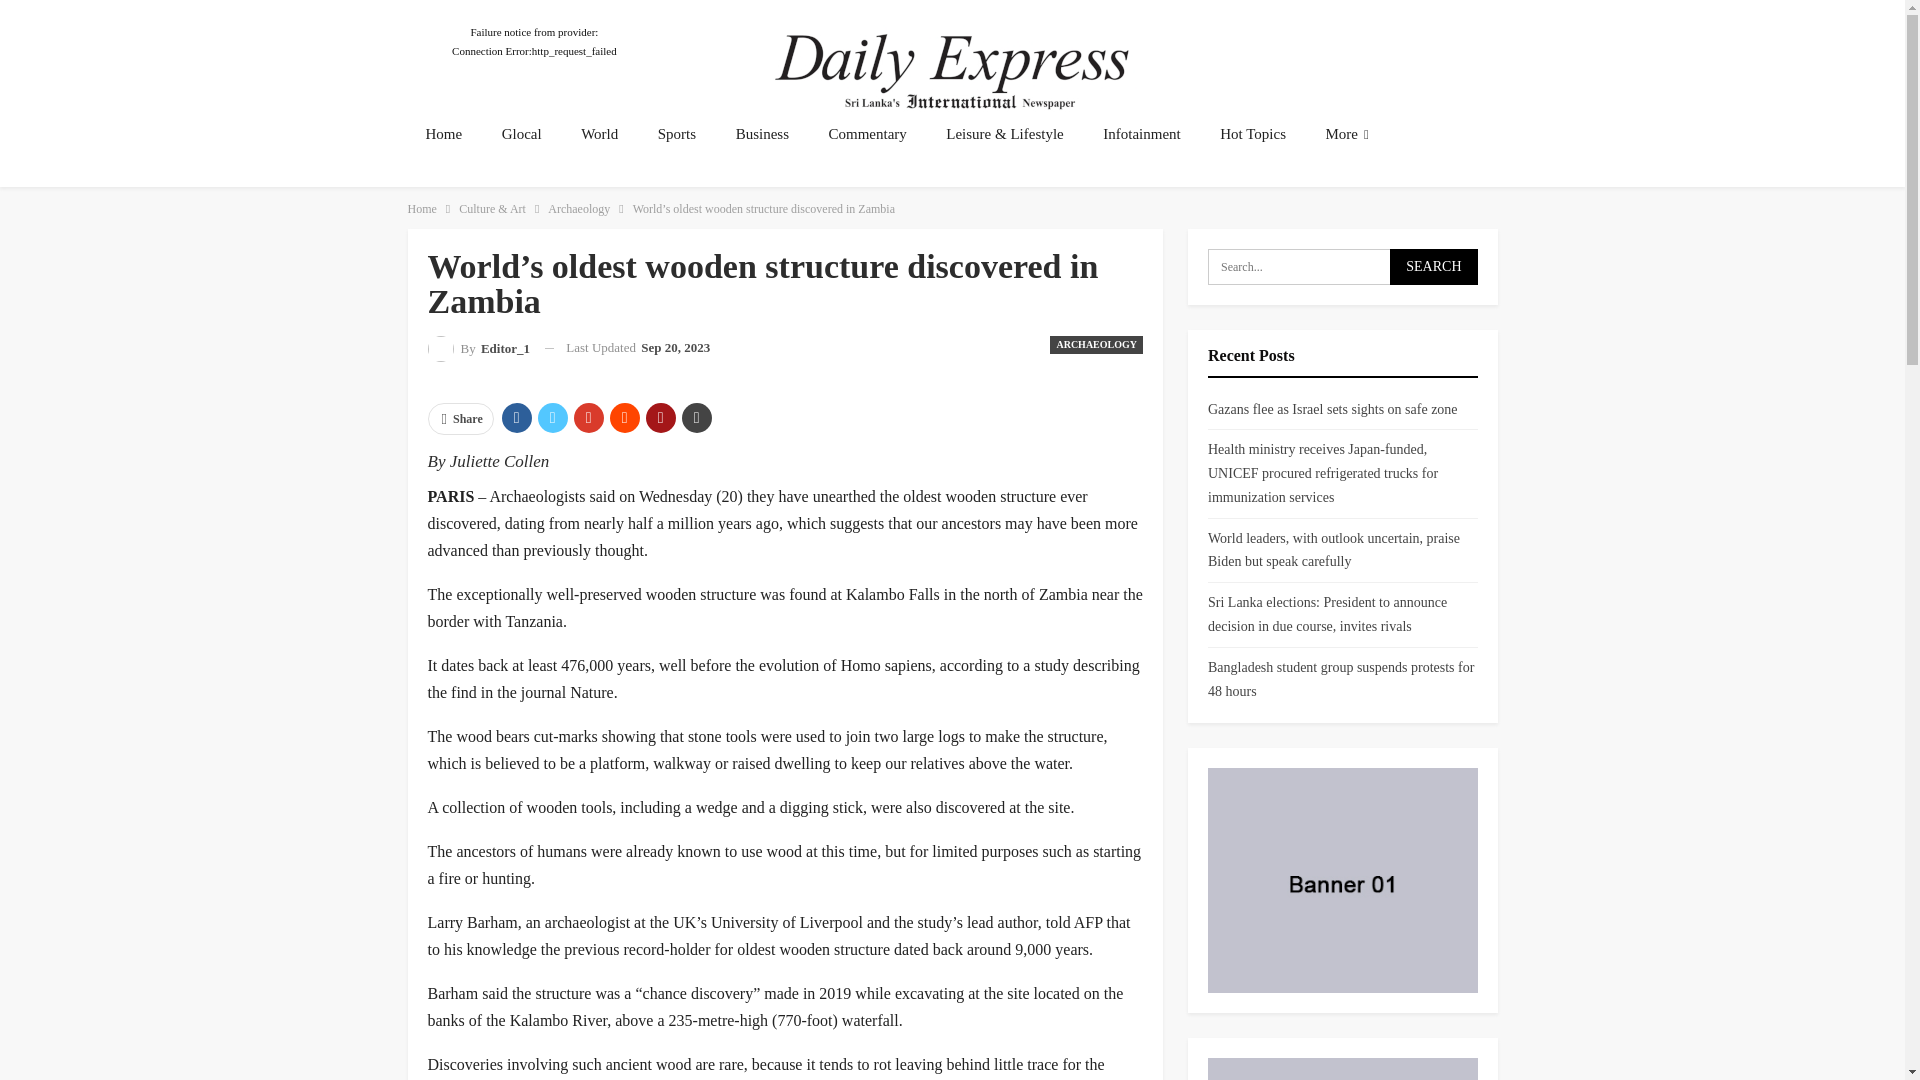  What do you see at coordinates (480, 348) in the screenshot?
I see `Browse Author Articles` at bounding box center [480, 348].